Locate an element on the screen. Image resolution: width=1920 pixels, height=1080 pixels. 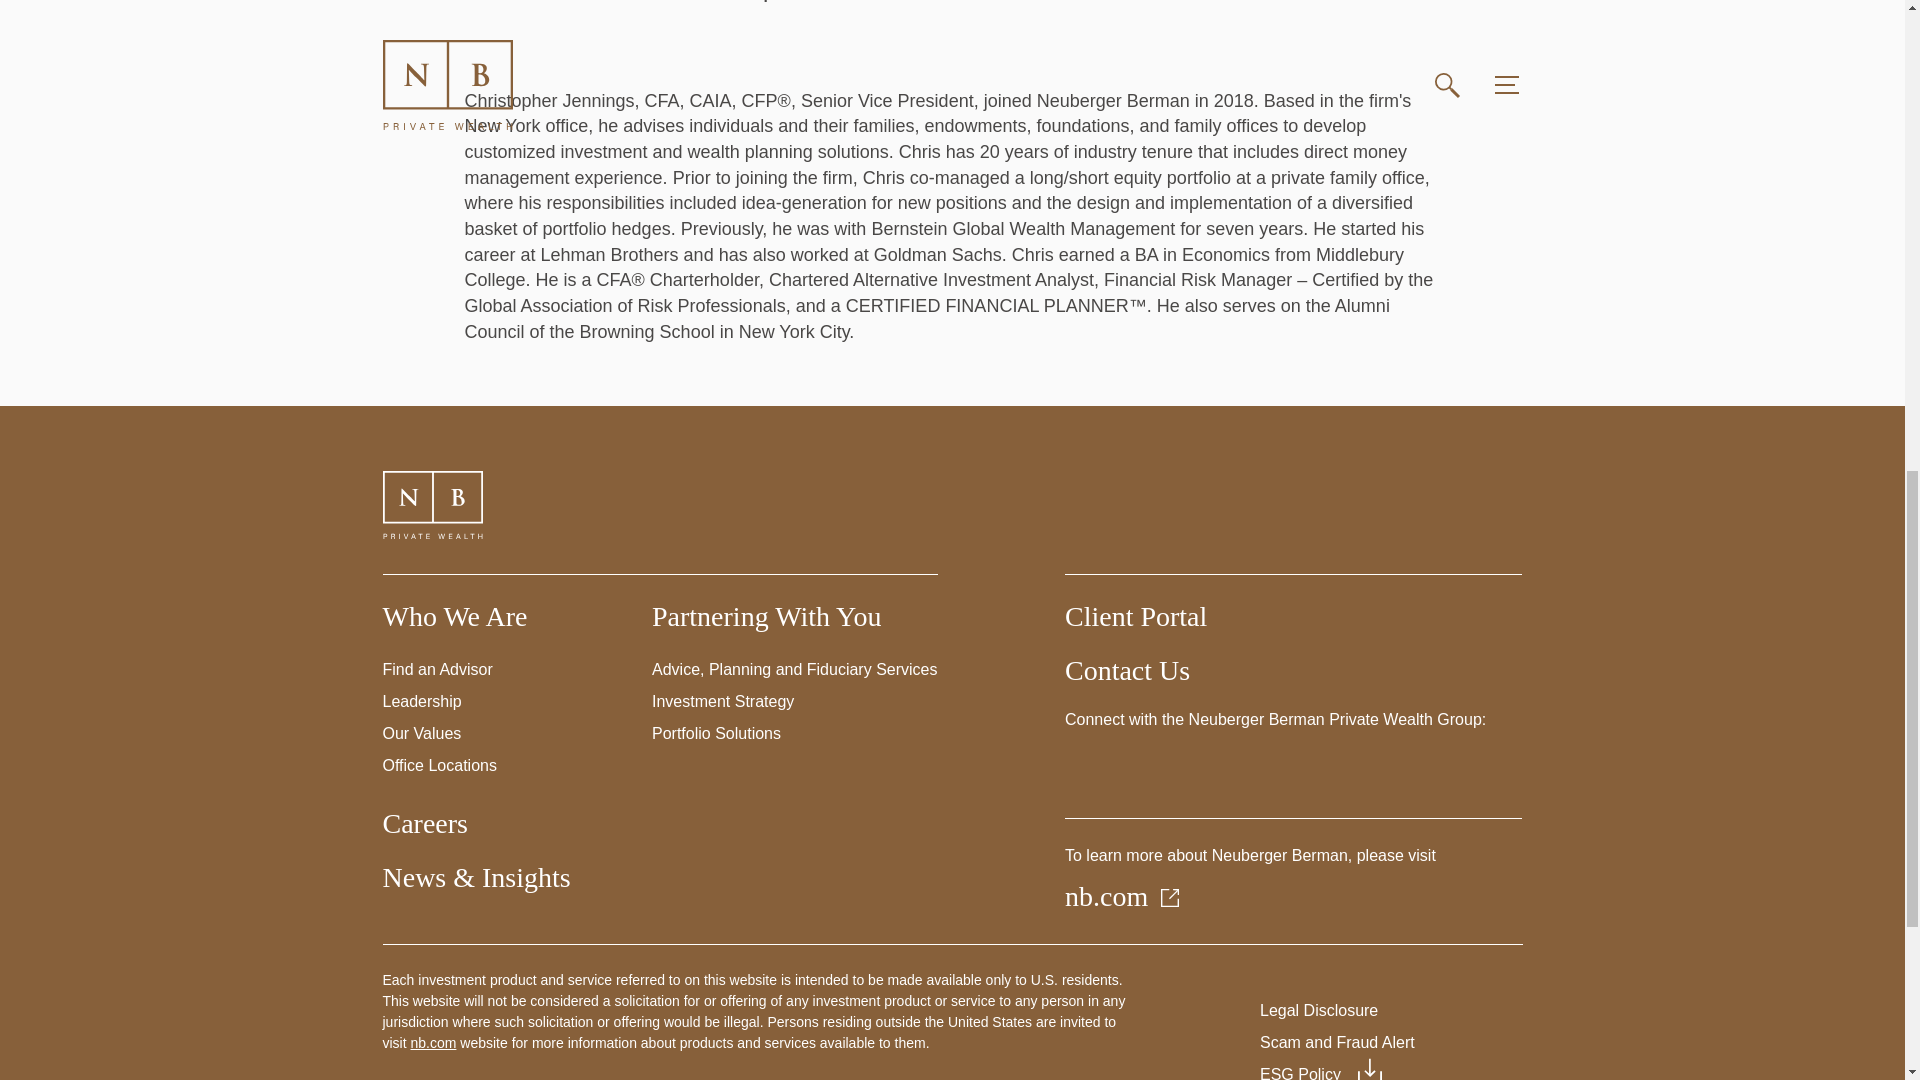
Our Values is located at coordinates (421, 732).